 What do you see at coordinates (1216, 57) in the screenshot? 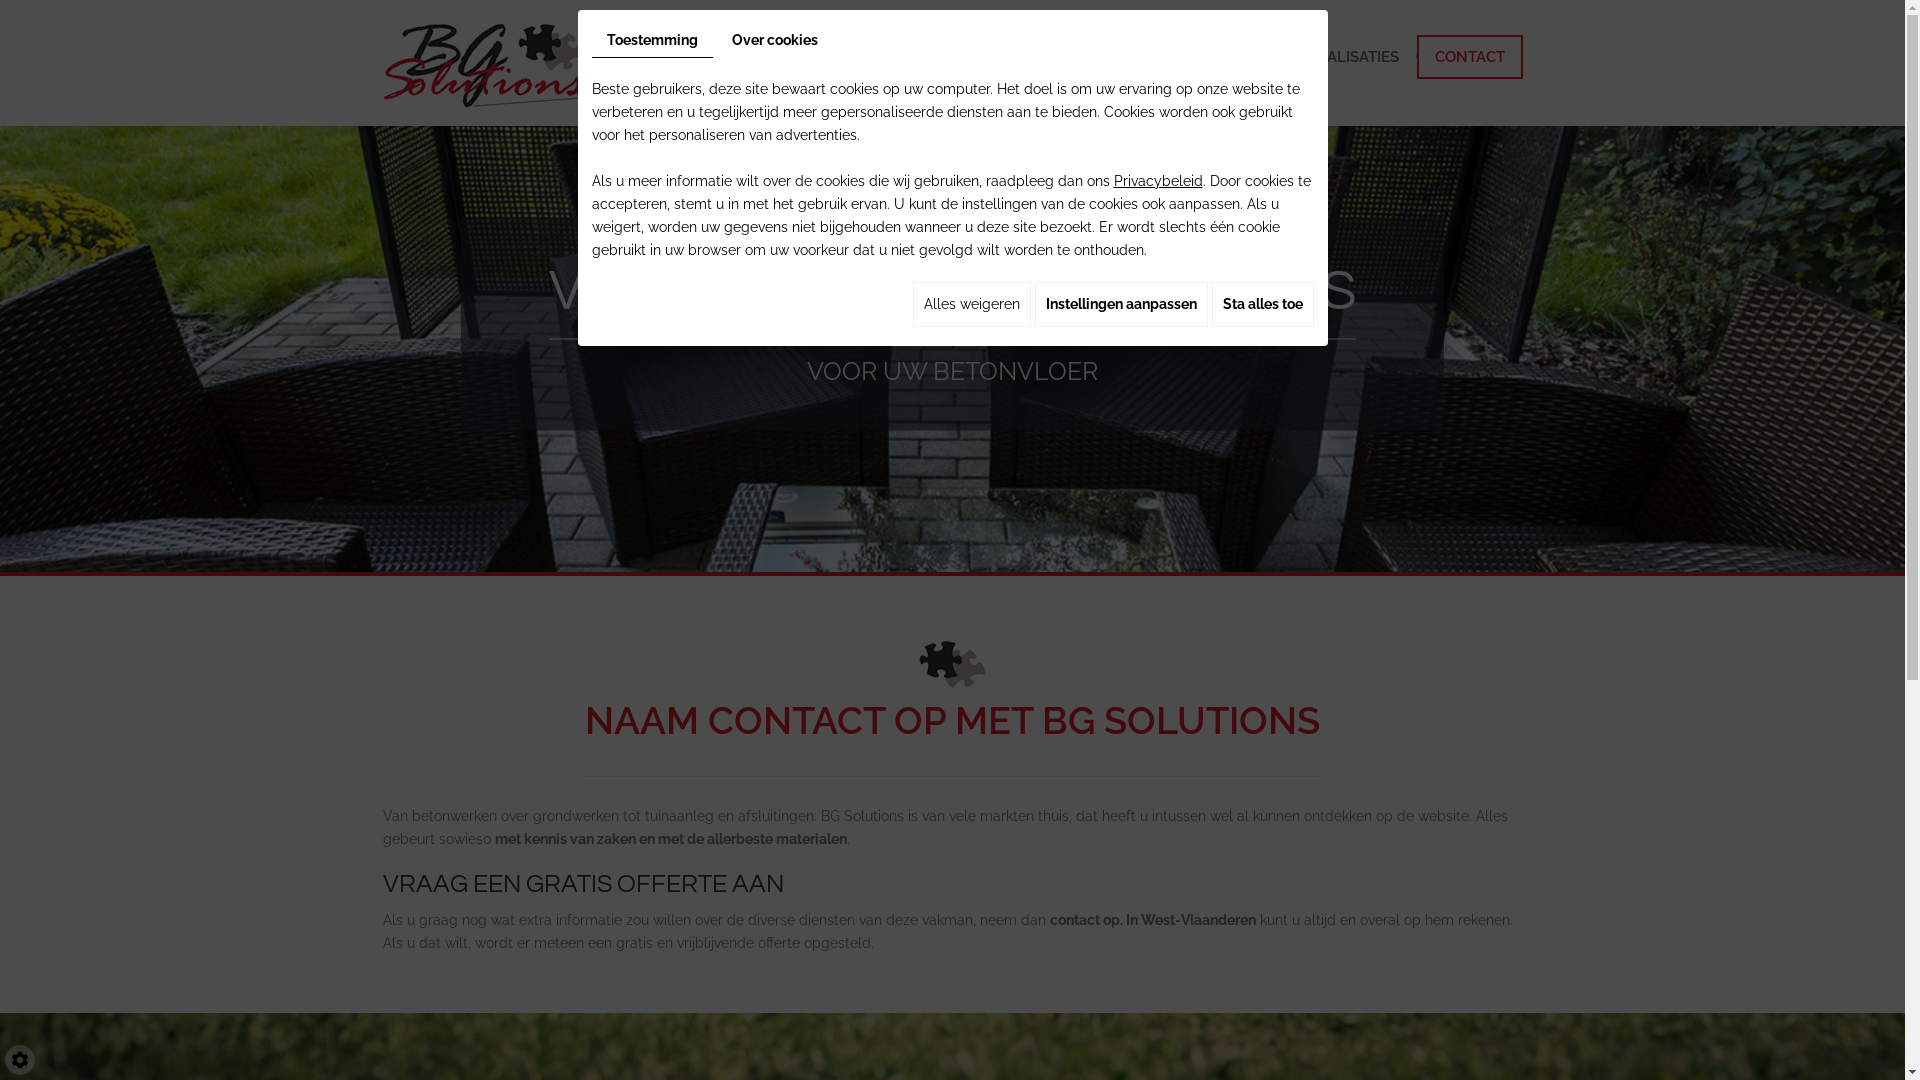
I see `AFSLUITINGEN` at bounding box center [1216, 57].